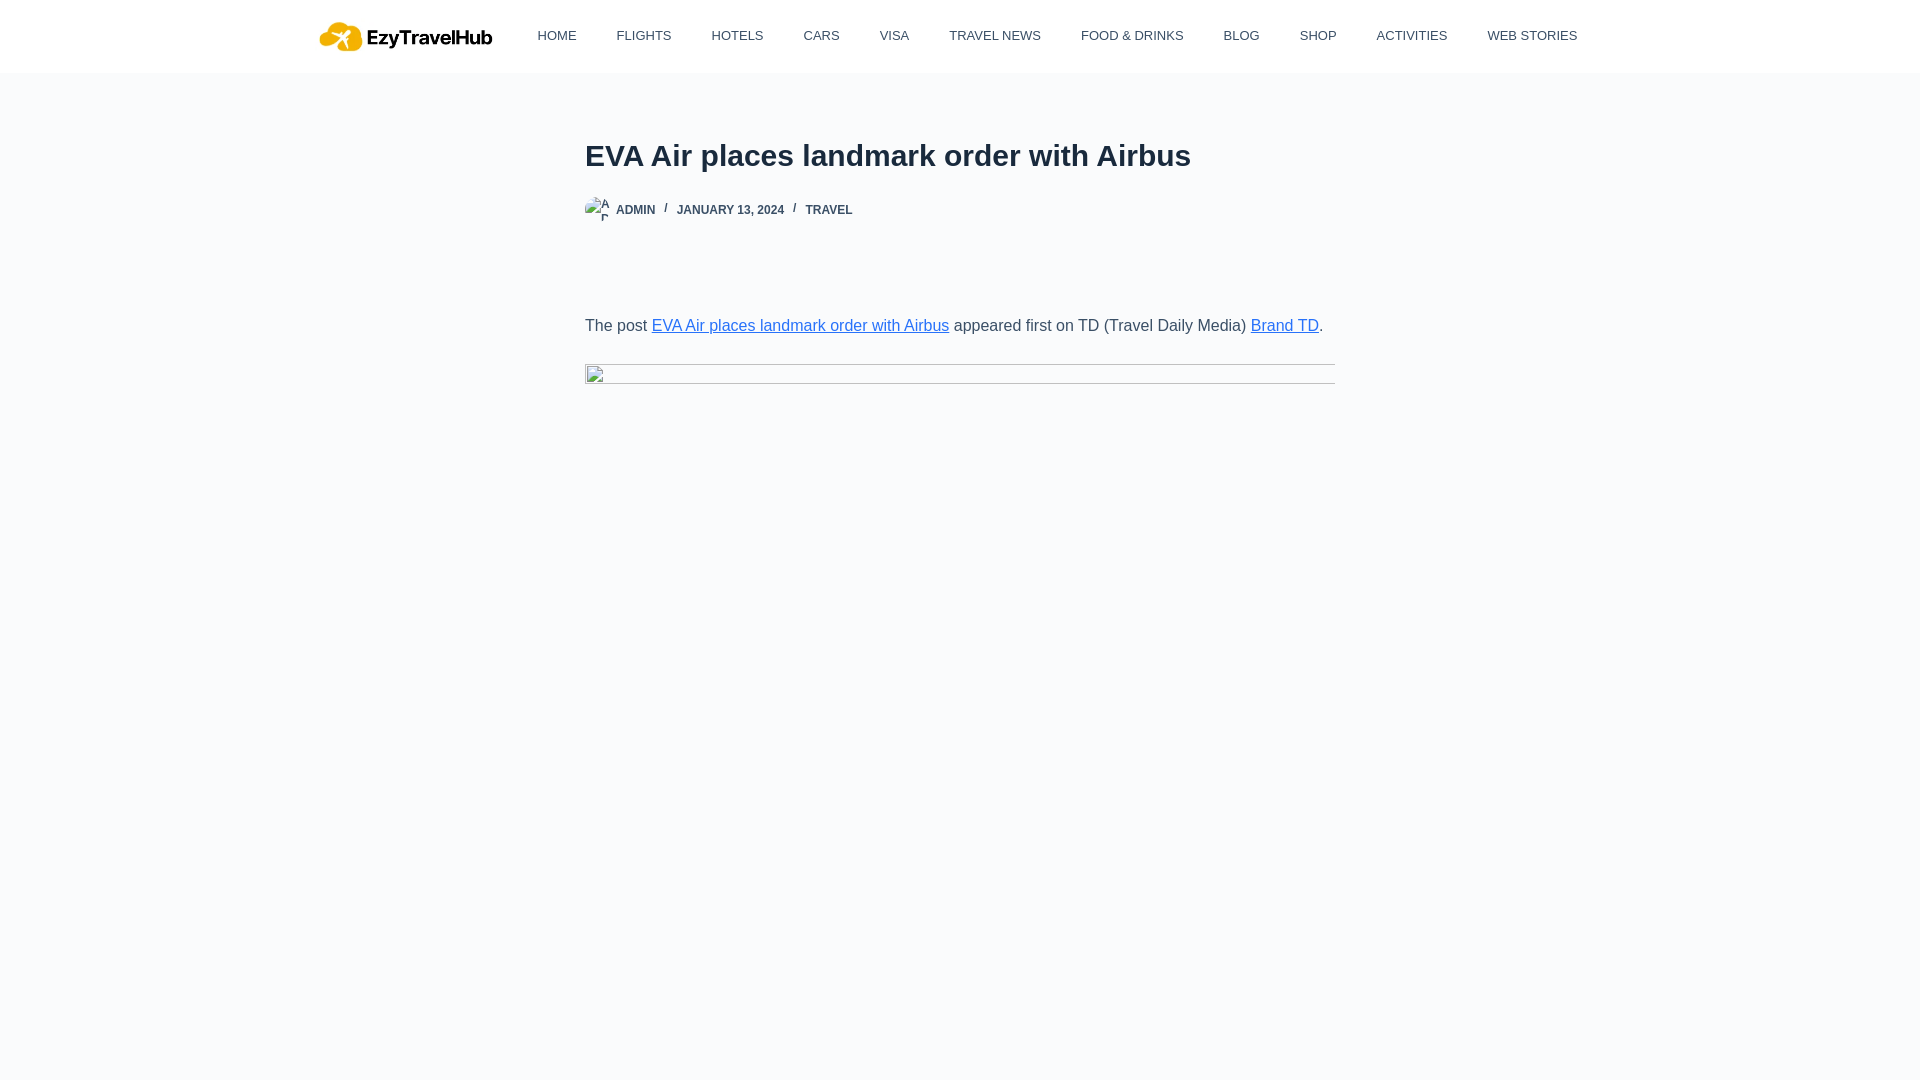 This screenshot has height=1080, width=1920. What do you see at coordinates (1650, 36) in the screenshot?
I see `TRAVEL GUIDE` at bounding box center [1650, 36].